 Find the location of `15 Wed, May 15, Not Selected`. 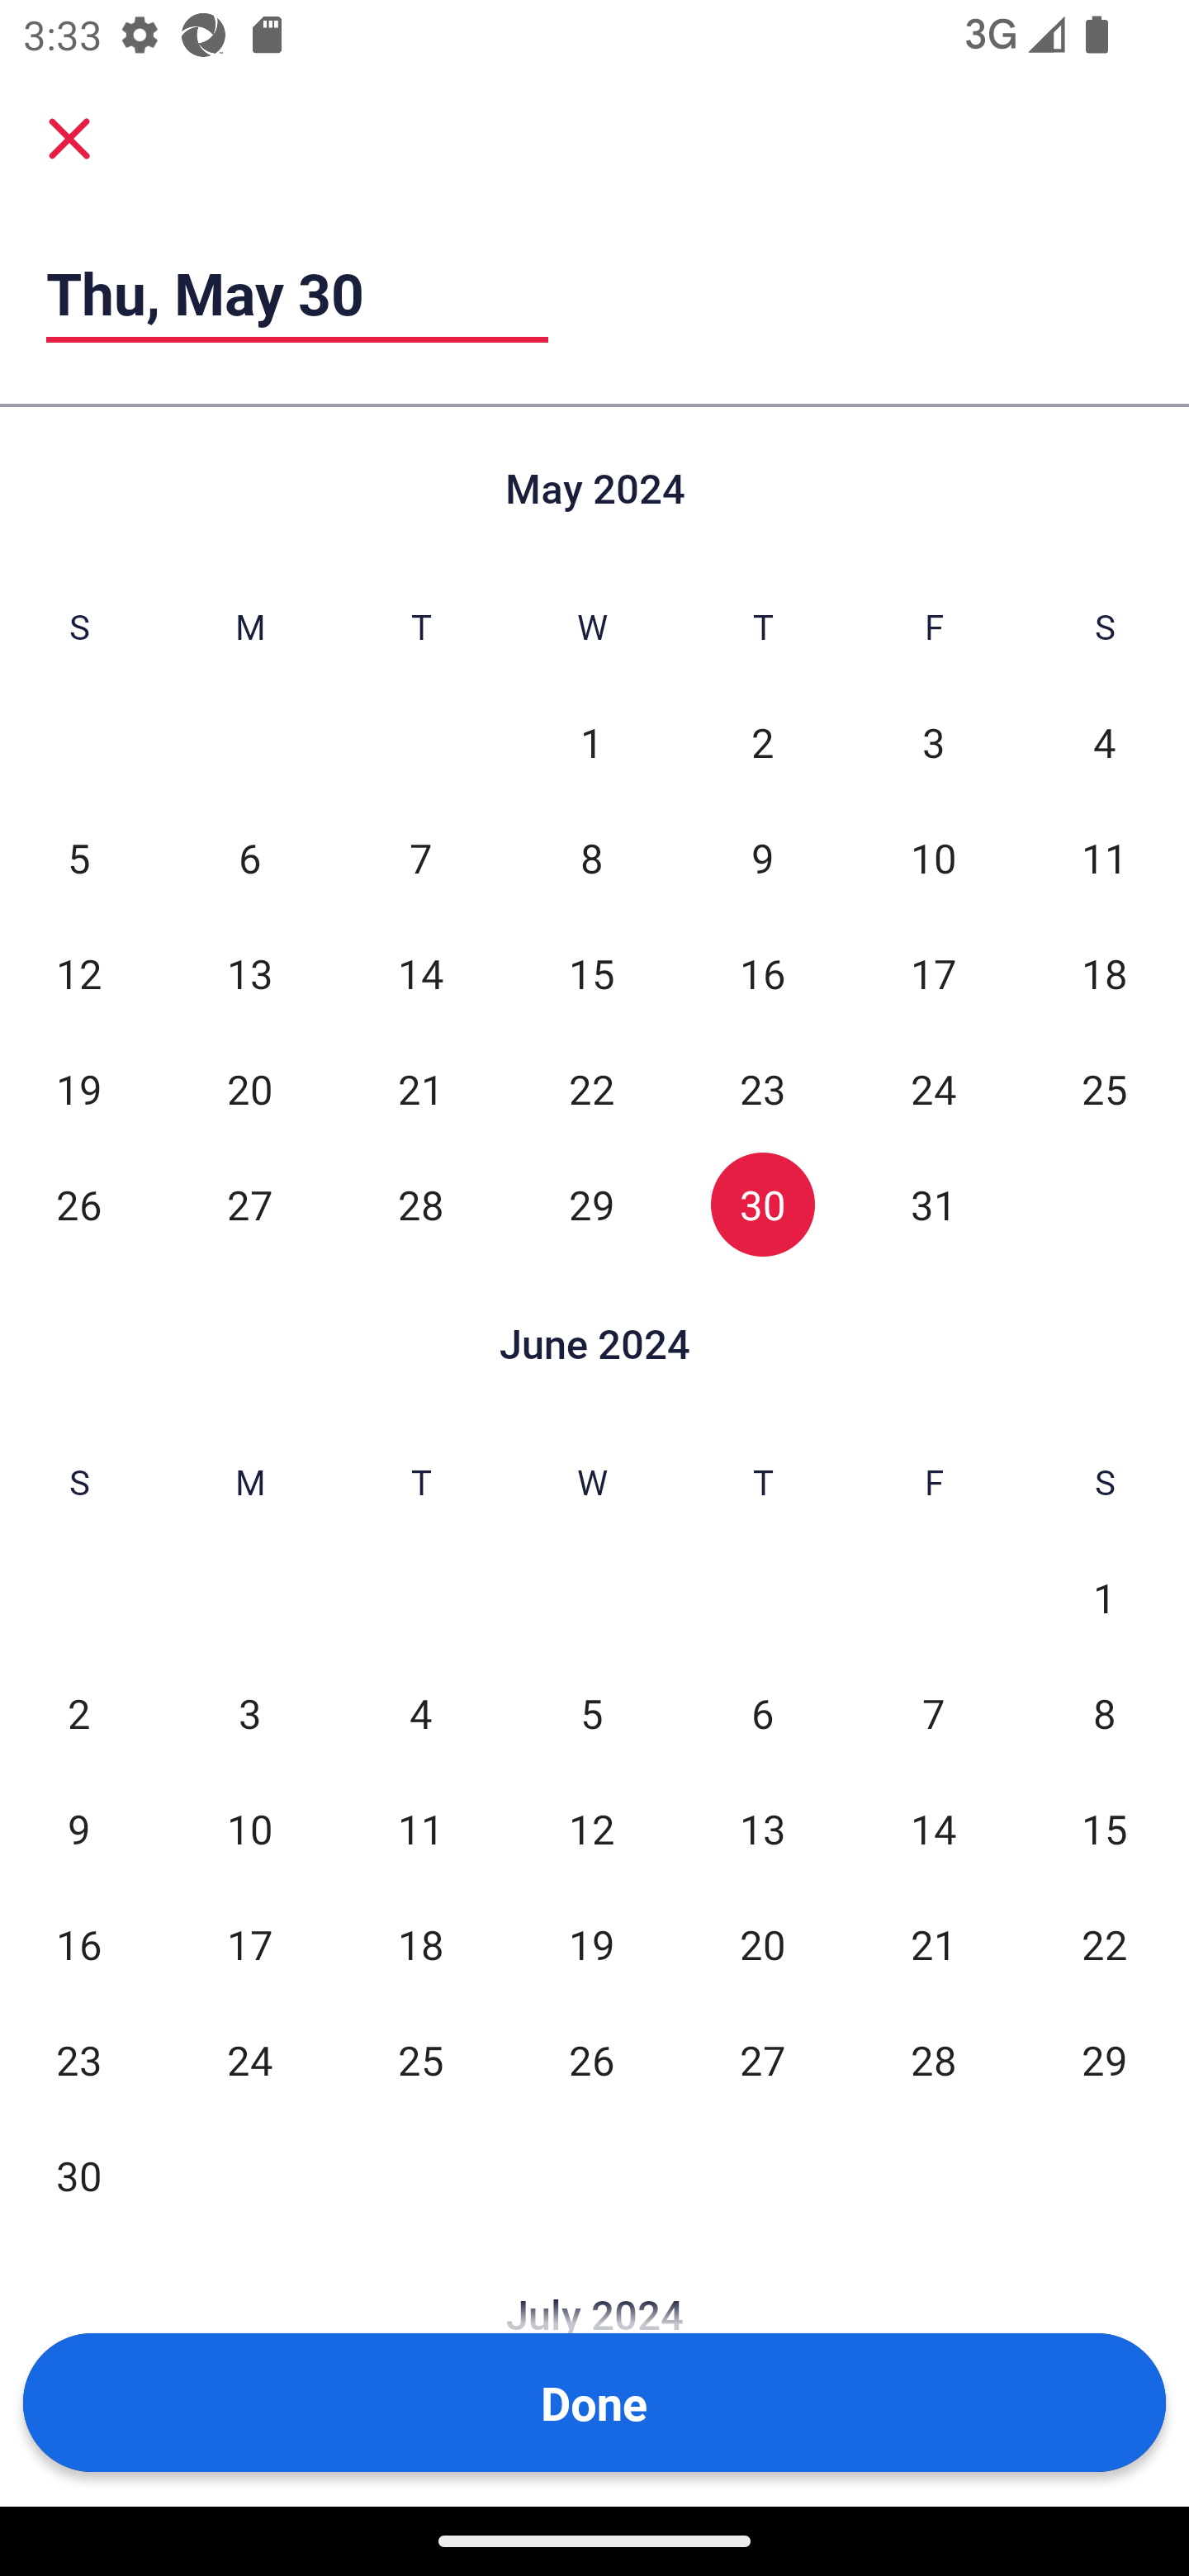

15 Wed, May 15, Not Selected is located at coordinates (591, 973).